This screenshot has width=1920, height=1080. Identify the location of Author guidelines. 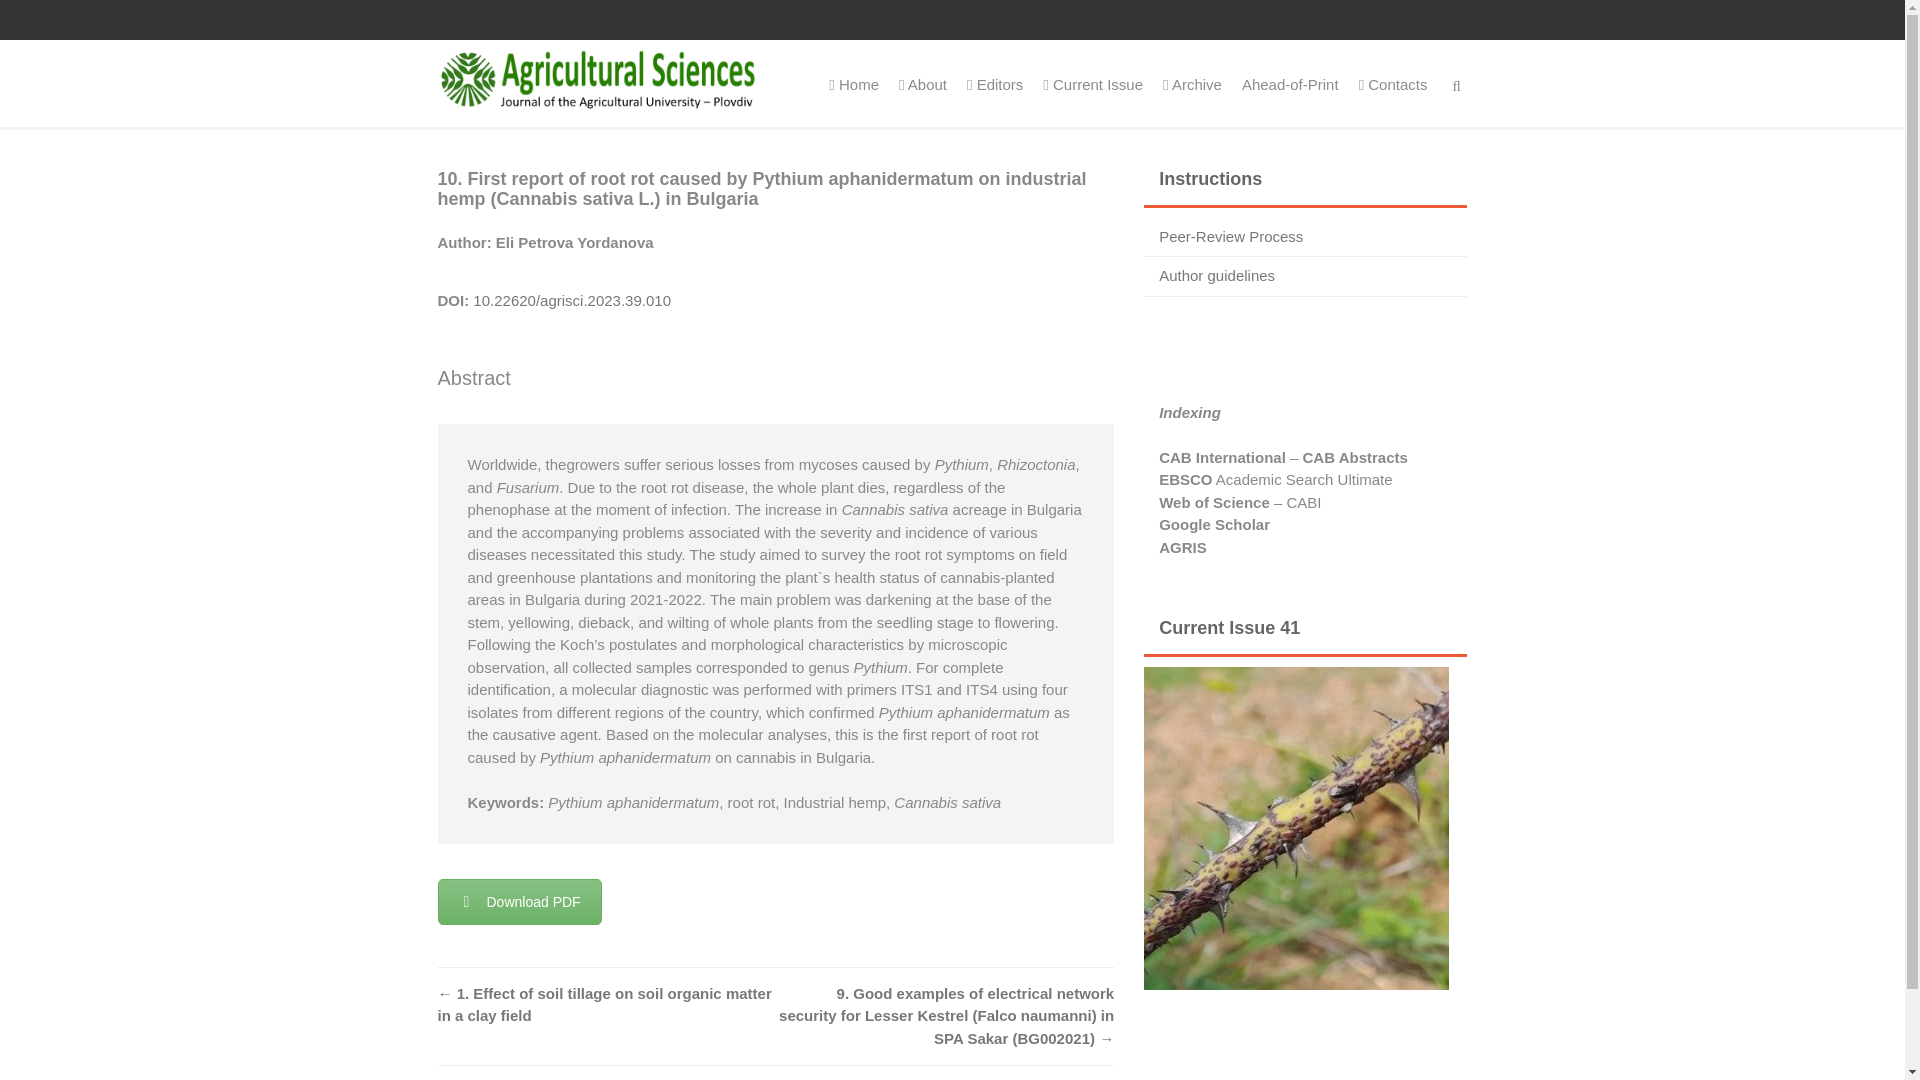
(1216, 275).